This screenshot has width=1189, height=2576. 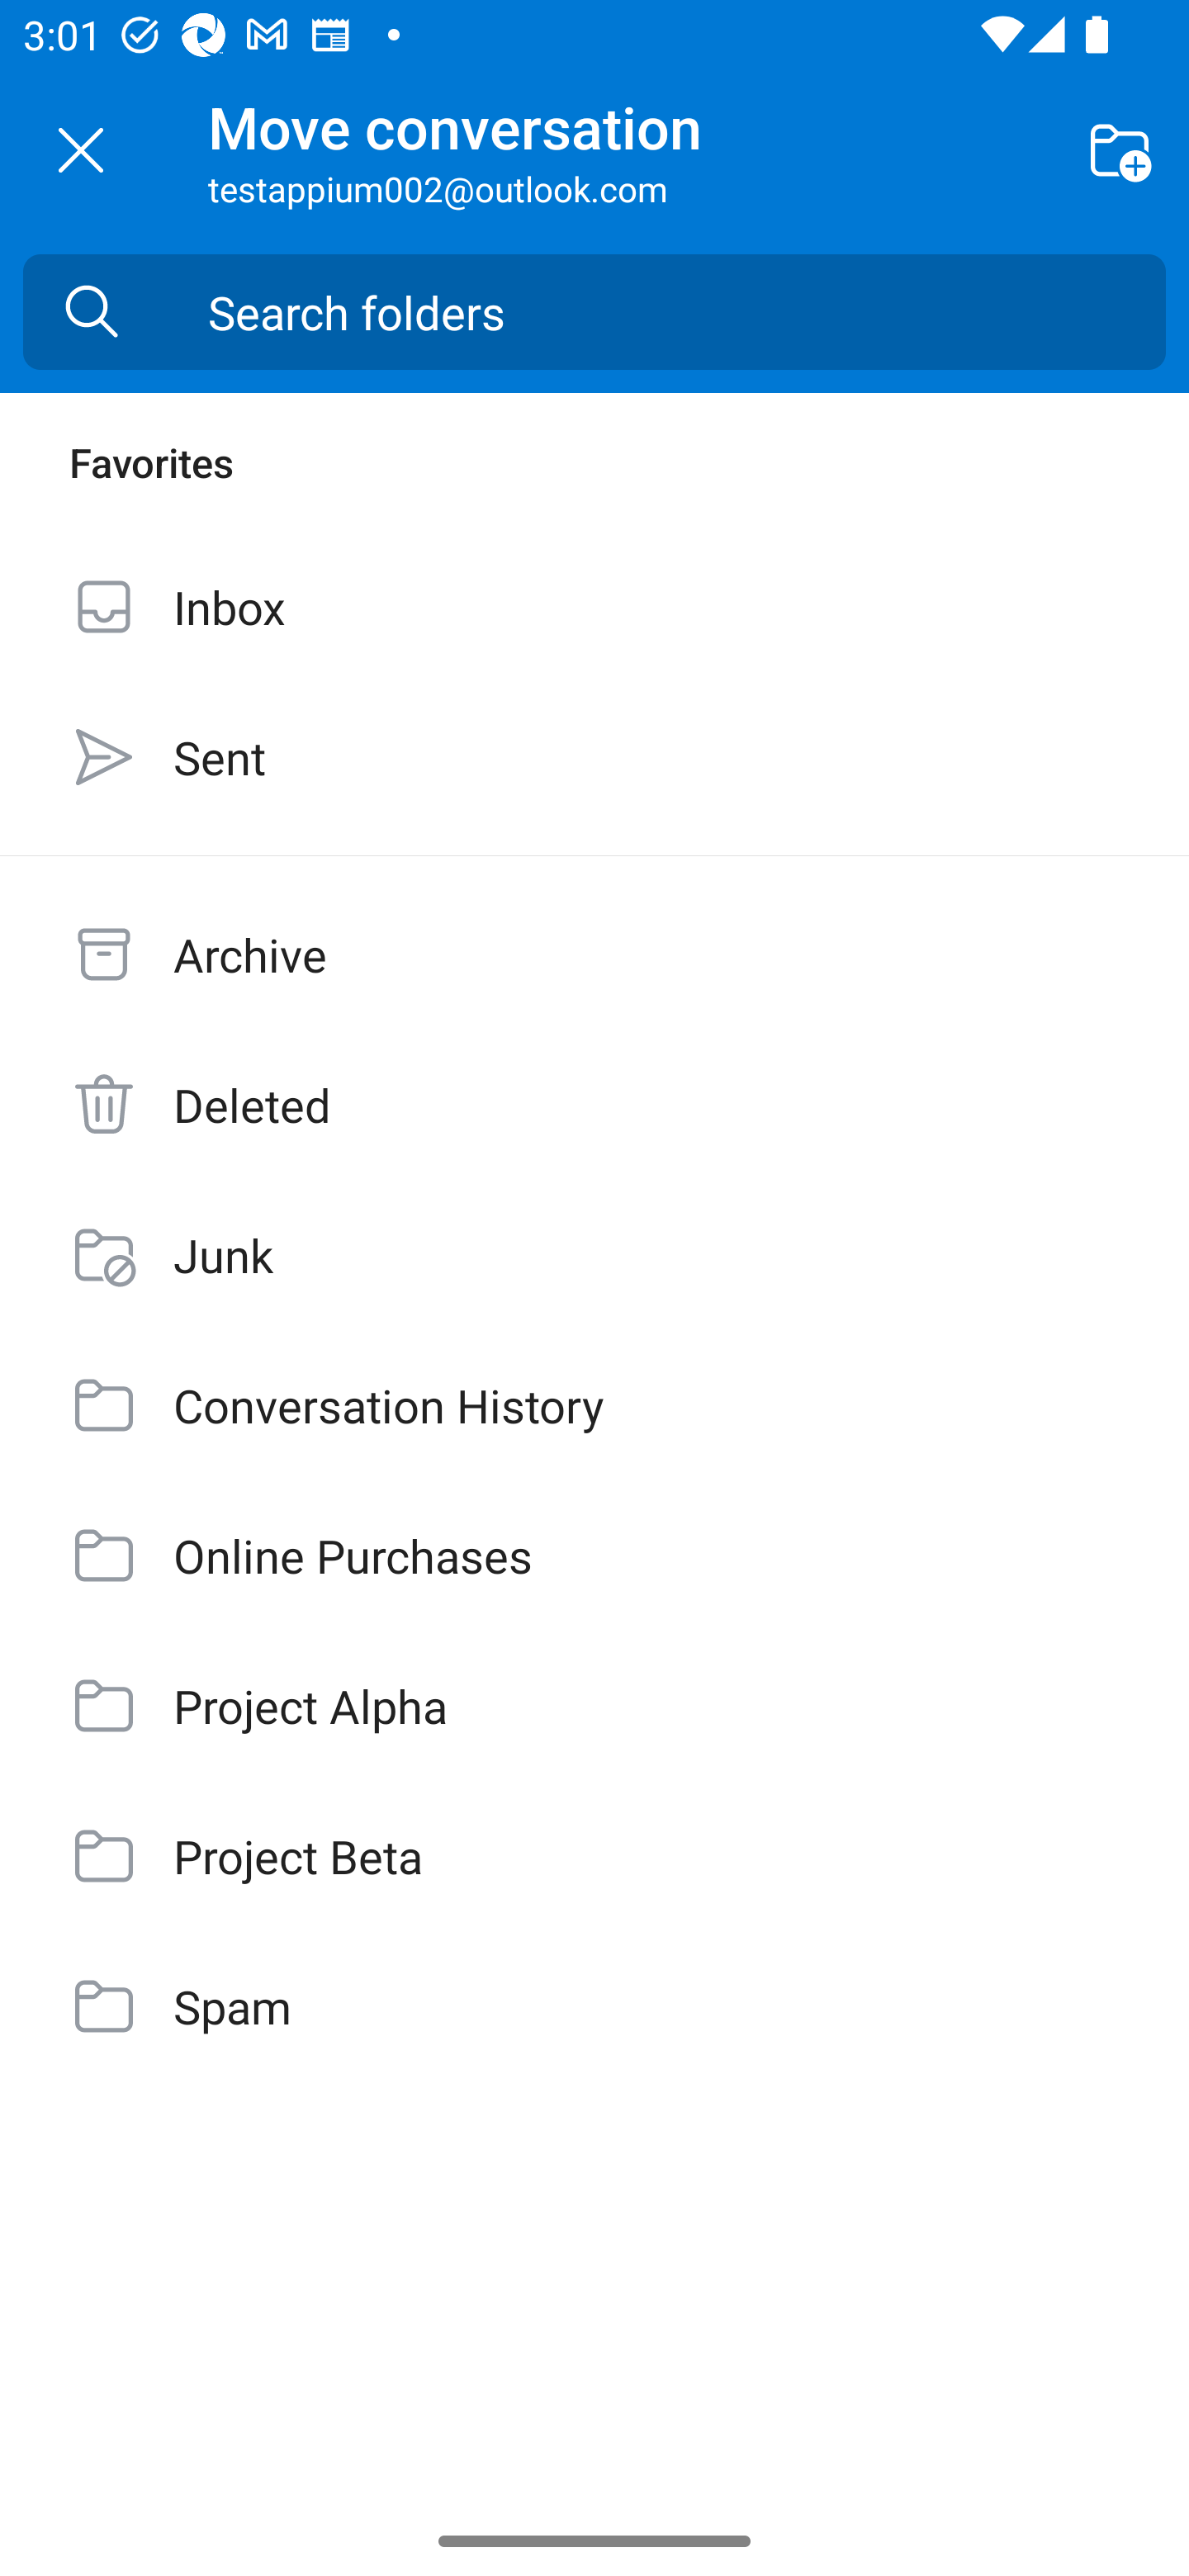 What do you see at coordinates (594, 1253) in the screenshot?
I see `Junk` at bounding box center [594, 1253].